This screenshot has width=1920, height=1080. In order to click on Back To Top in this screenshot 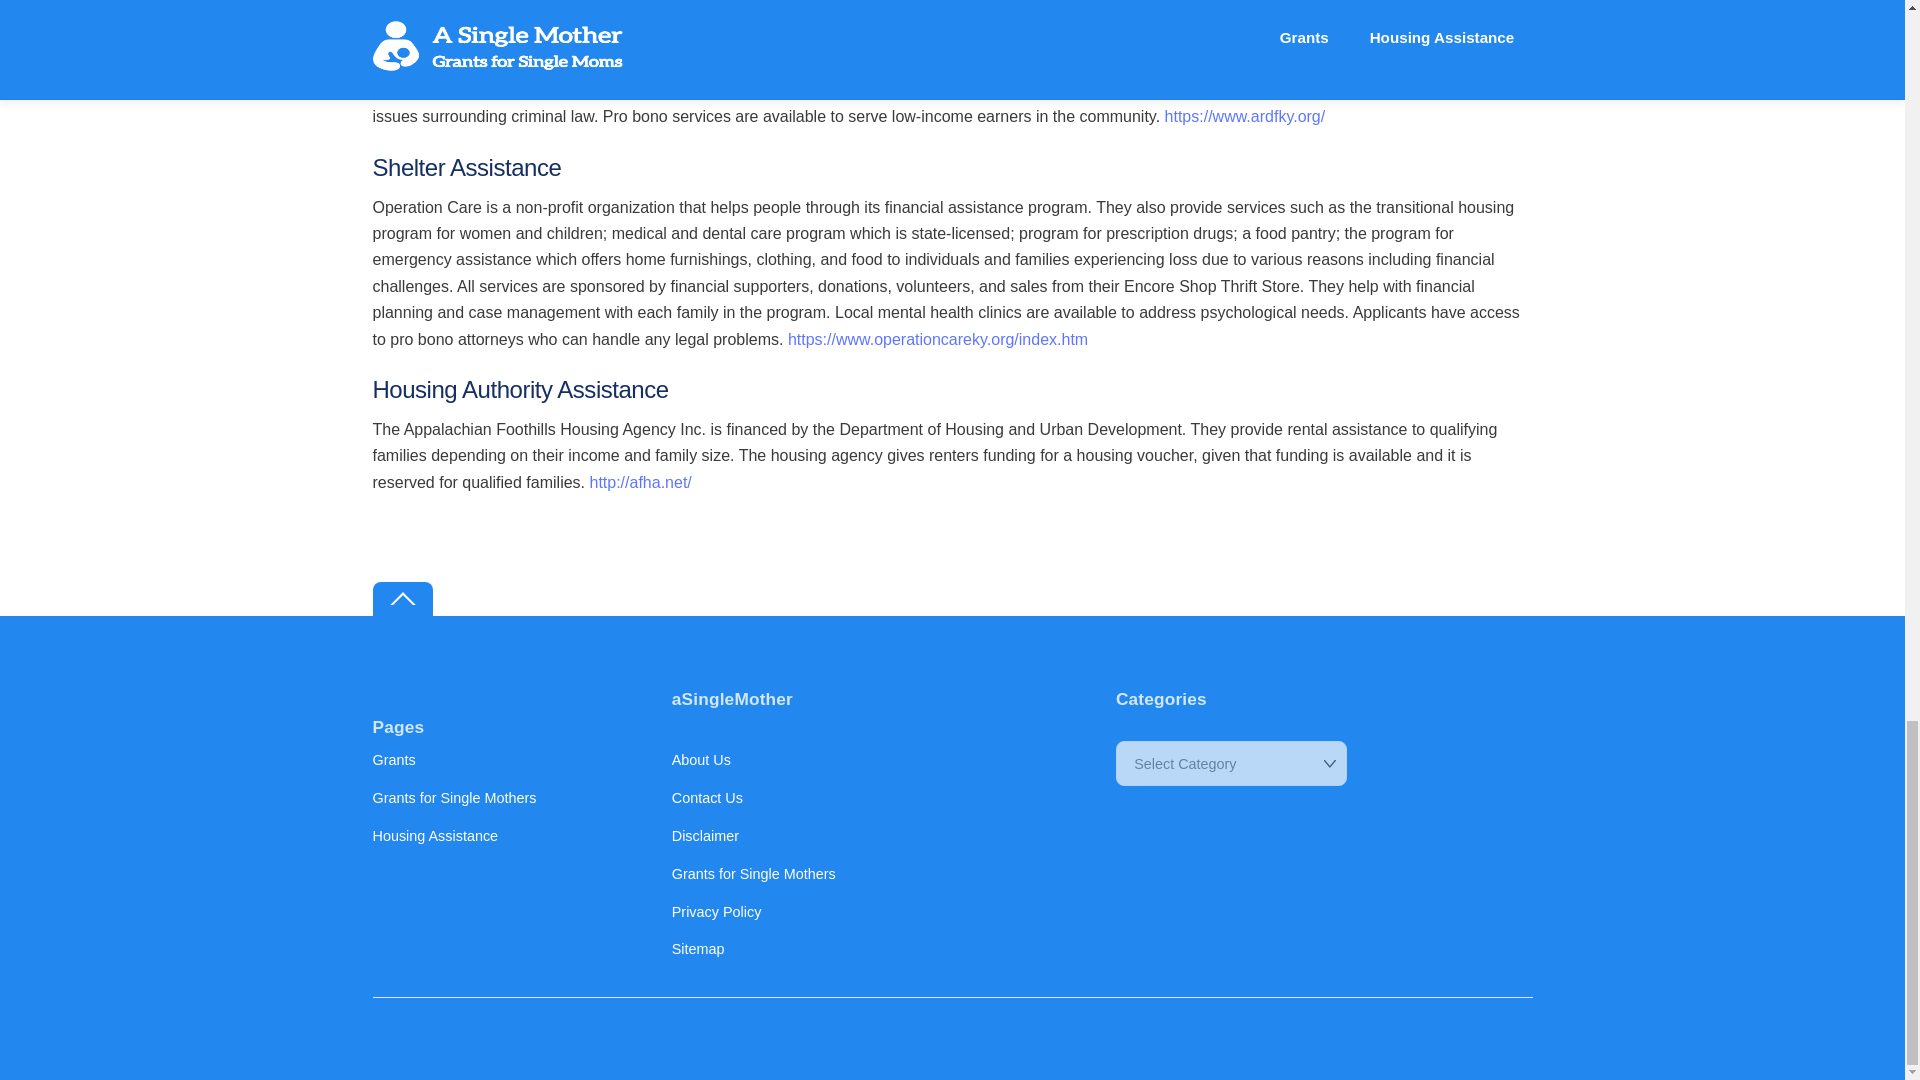, I will do `click(402, 599)`.